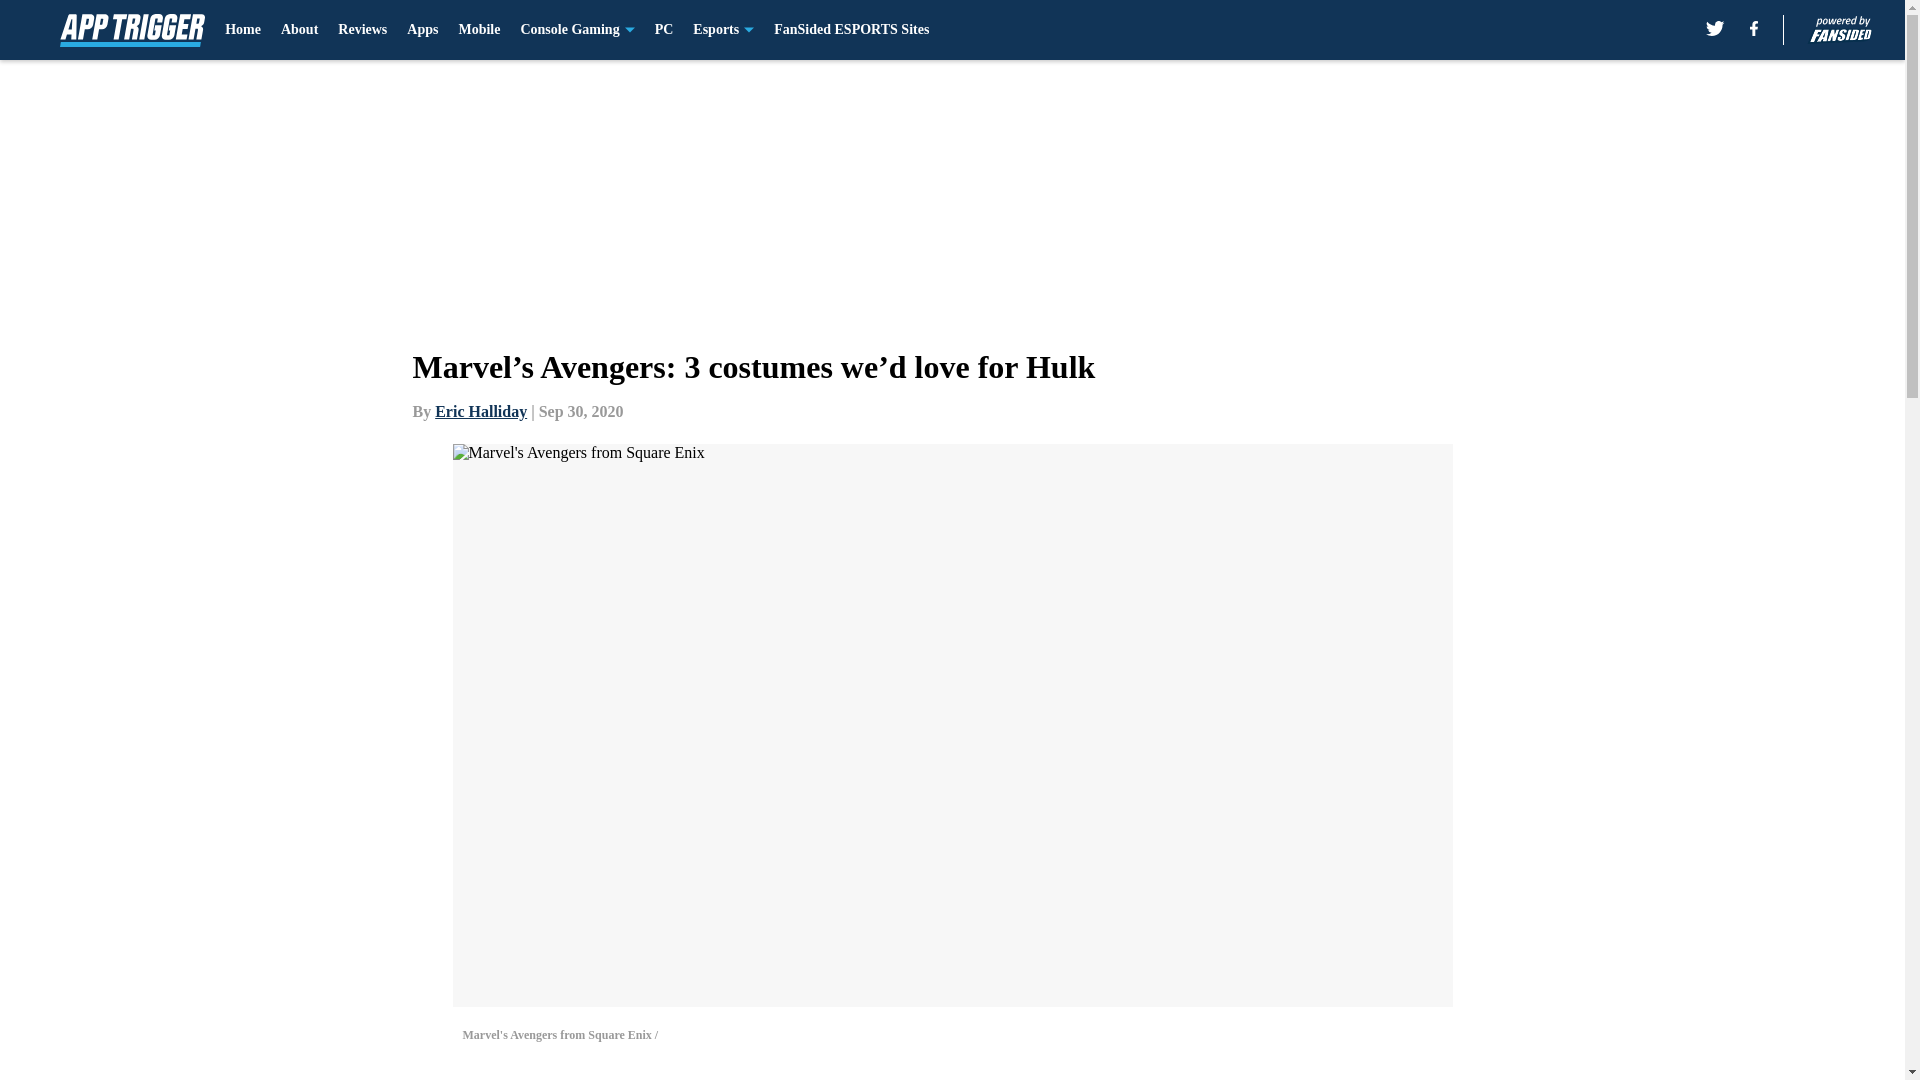 The height and width of the screenshot is (1080, 1920). What do you see at coordinates (478, 30) in the screenshot?
I see `Mobile` at bounding box center [478, 30].